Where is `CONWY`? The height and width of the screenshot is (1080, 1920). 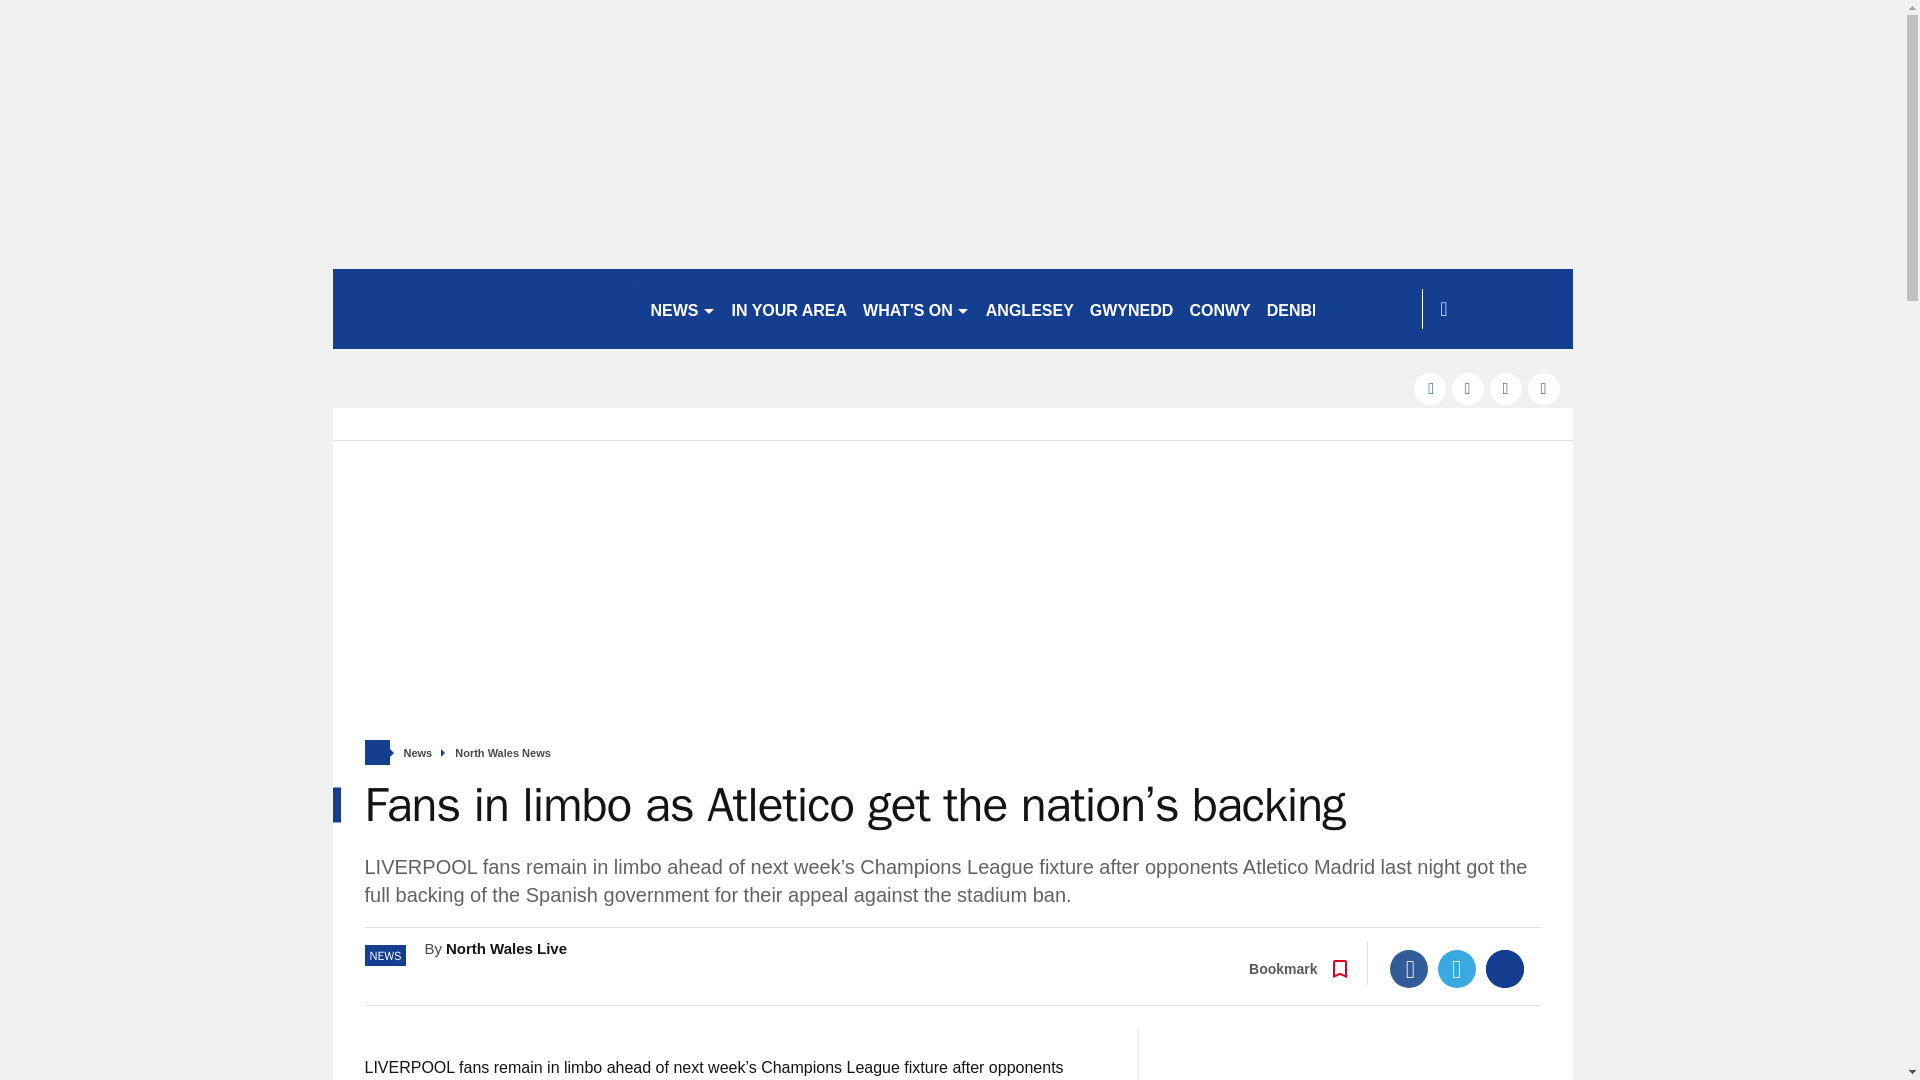 CONWY is located at coordinates (1218, 308).